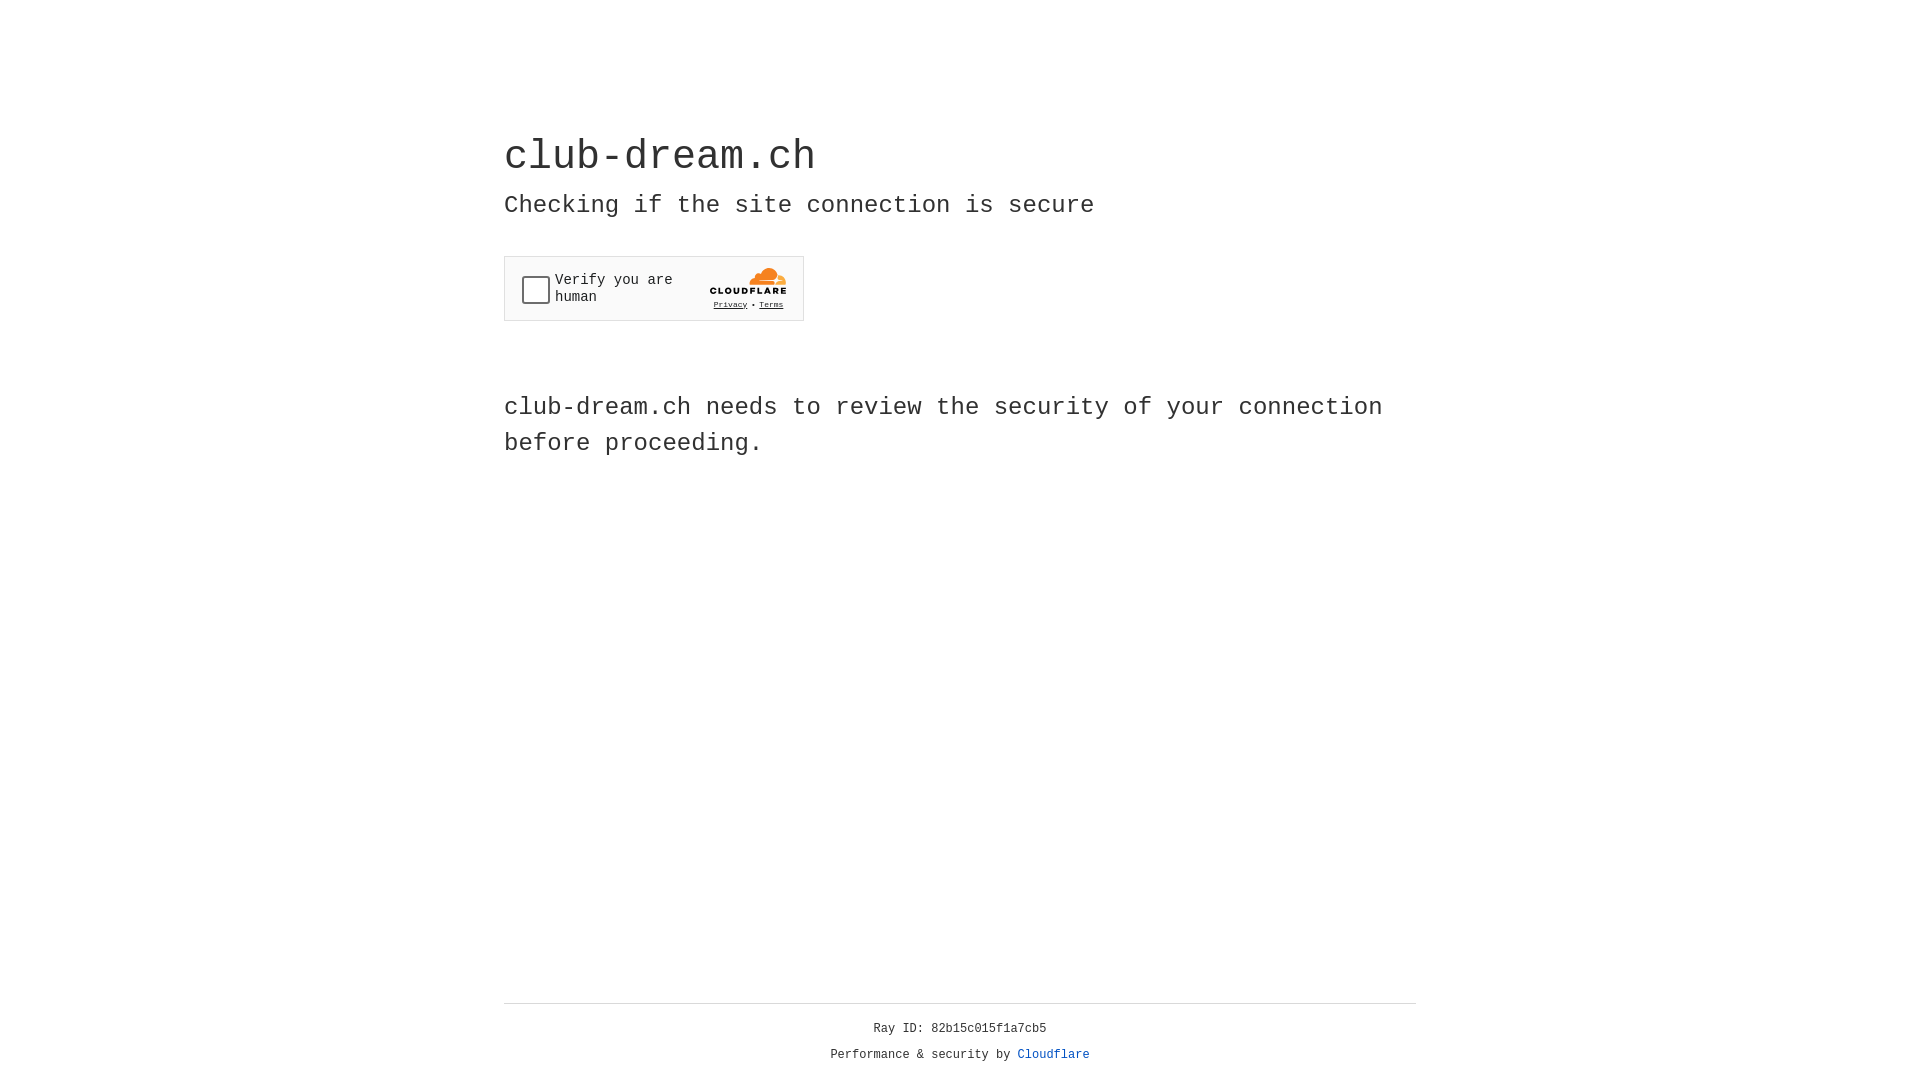 This screenshot has height=1080, width=1920. What do you see at coordinates (654, 288) in the screenshot?
I see `Widget containing a Cloudflare security challenge` at bounding box center [654, 288].